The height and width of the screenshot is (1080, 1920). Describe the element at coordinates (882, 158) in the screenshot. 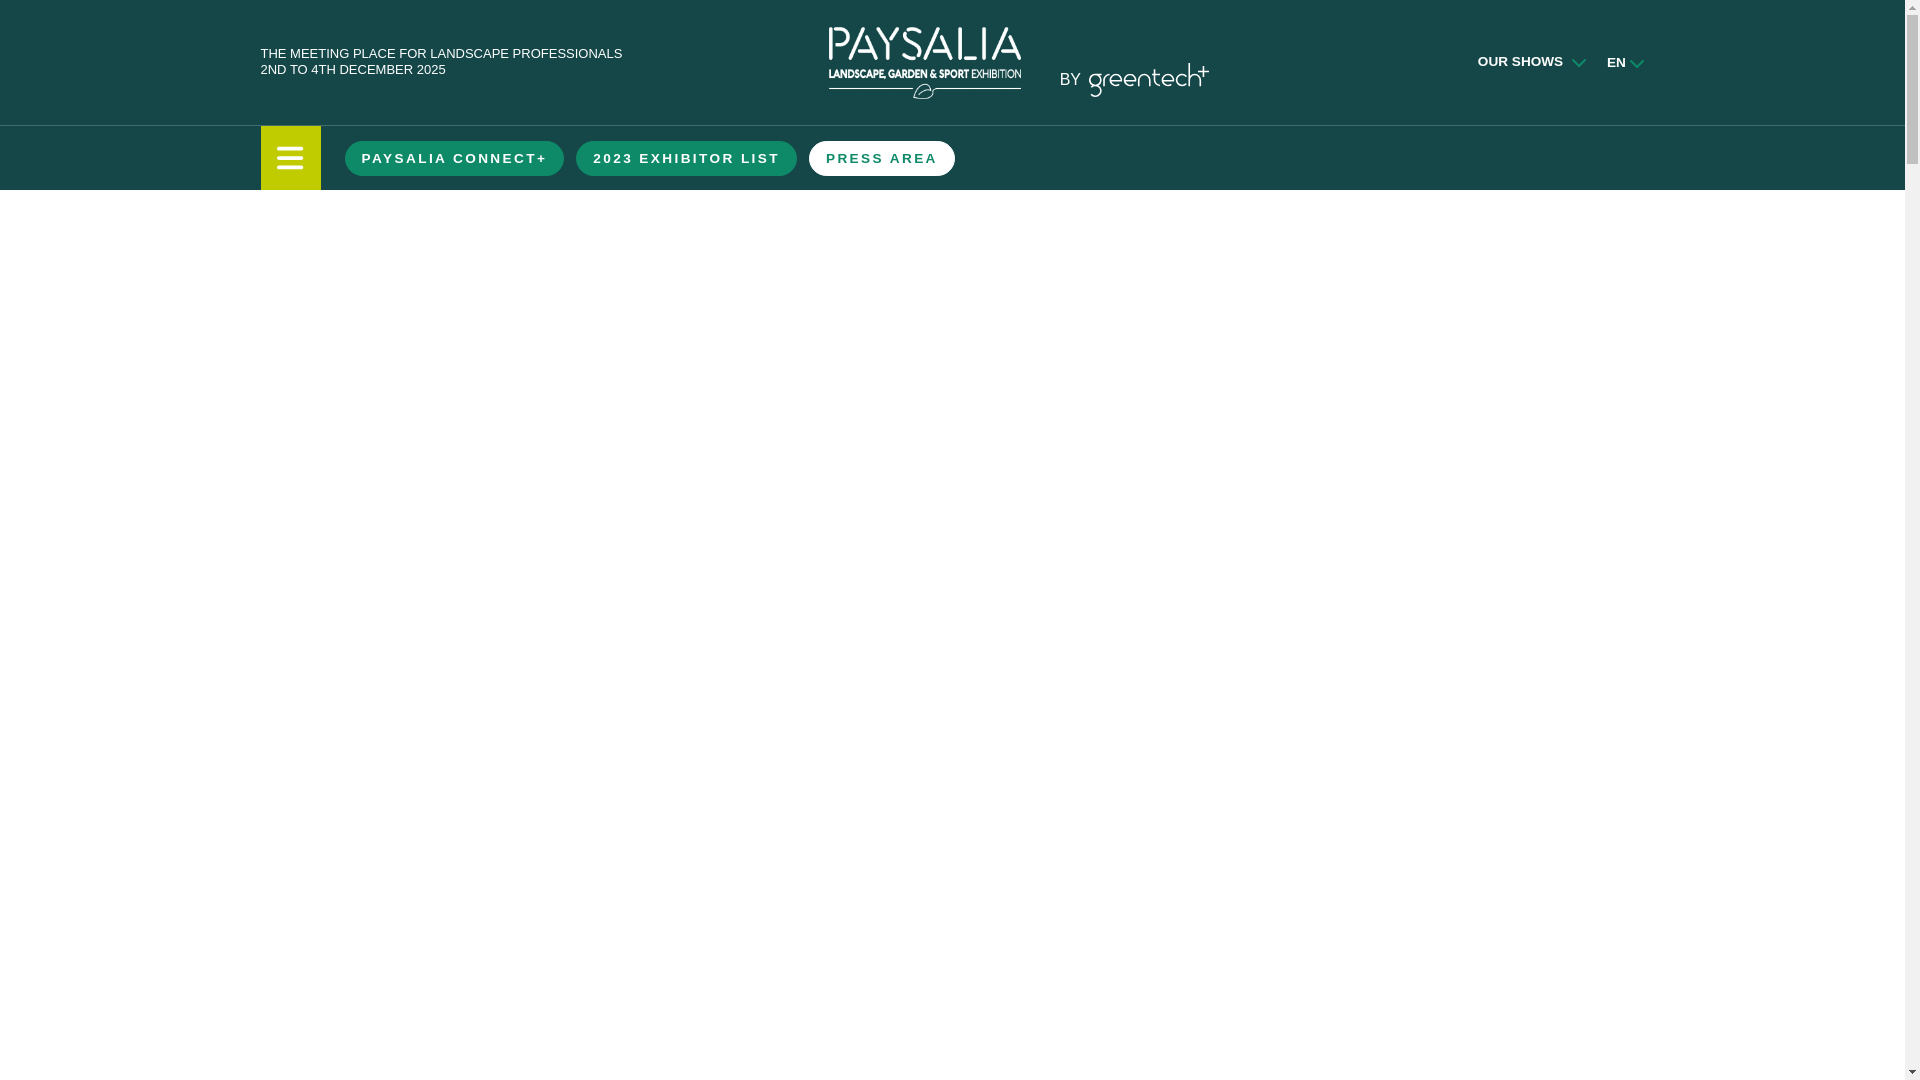

I see `PRESS AREA` at that location.